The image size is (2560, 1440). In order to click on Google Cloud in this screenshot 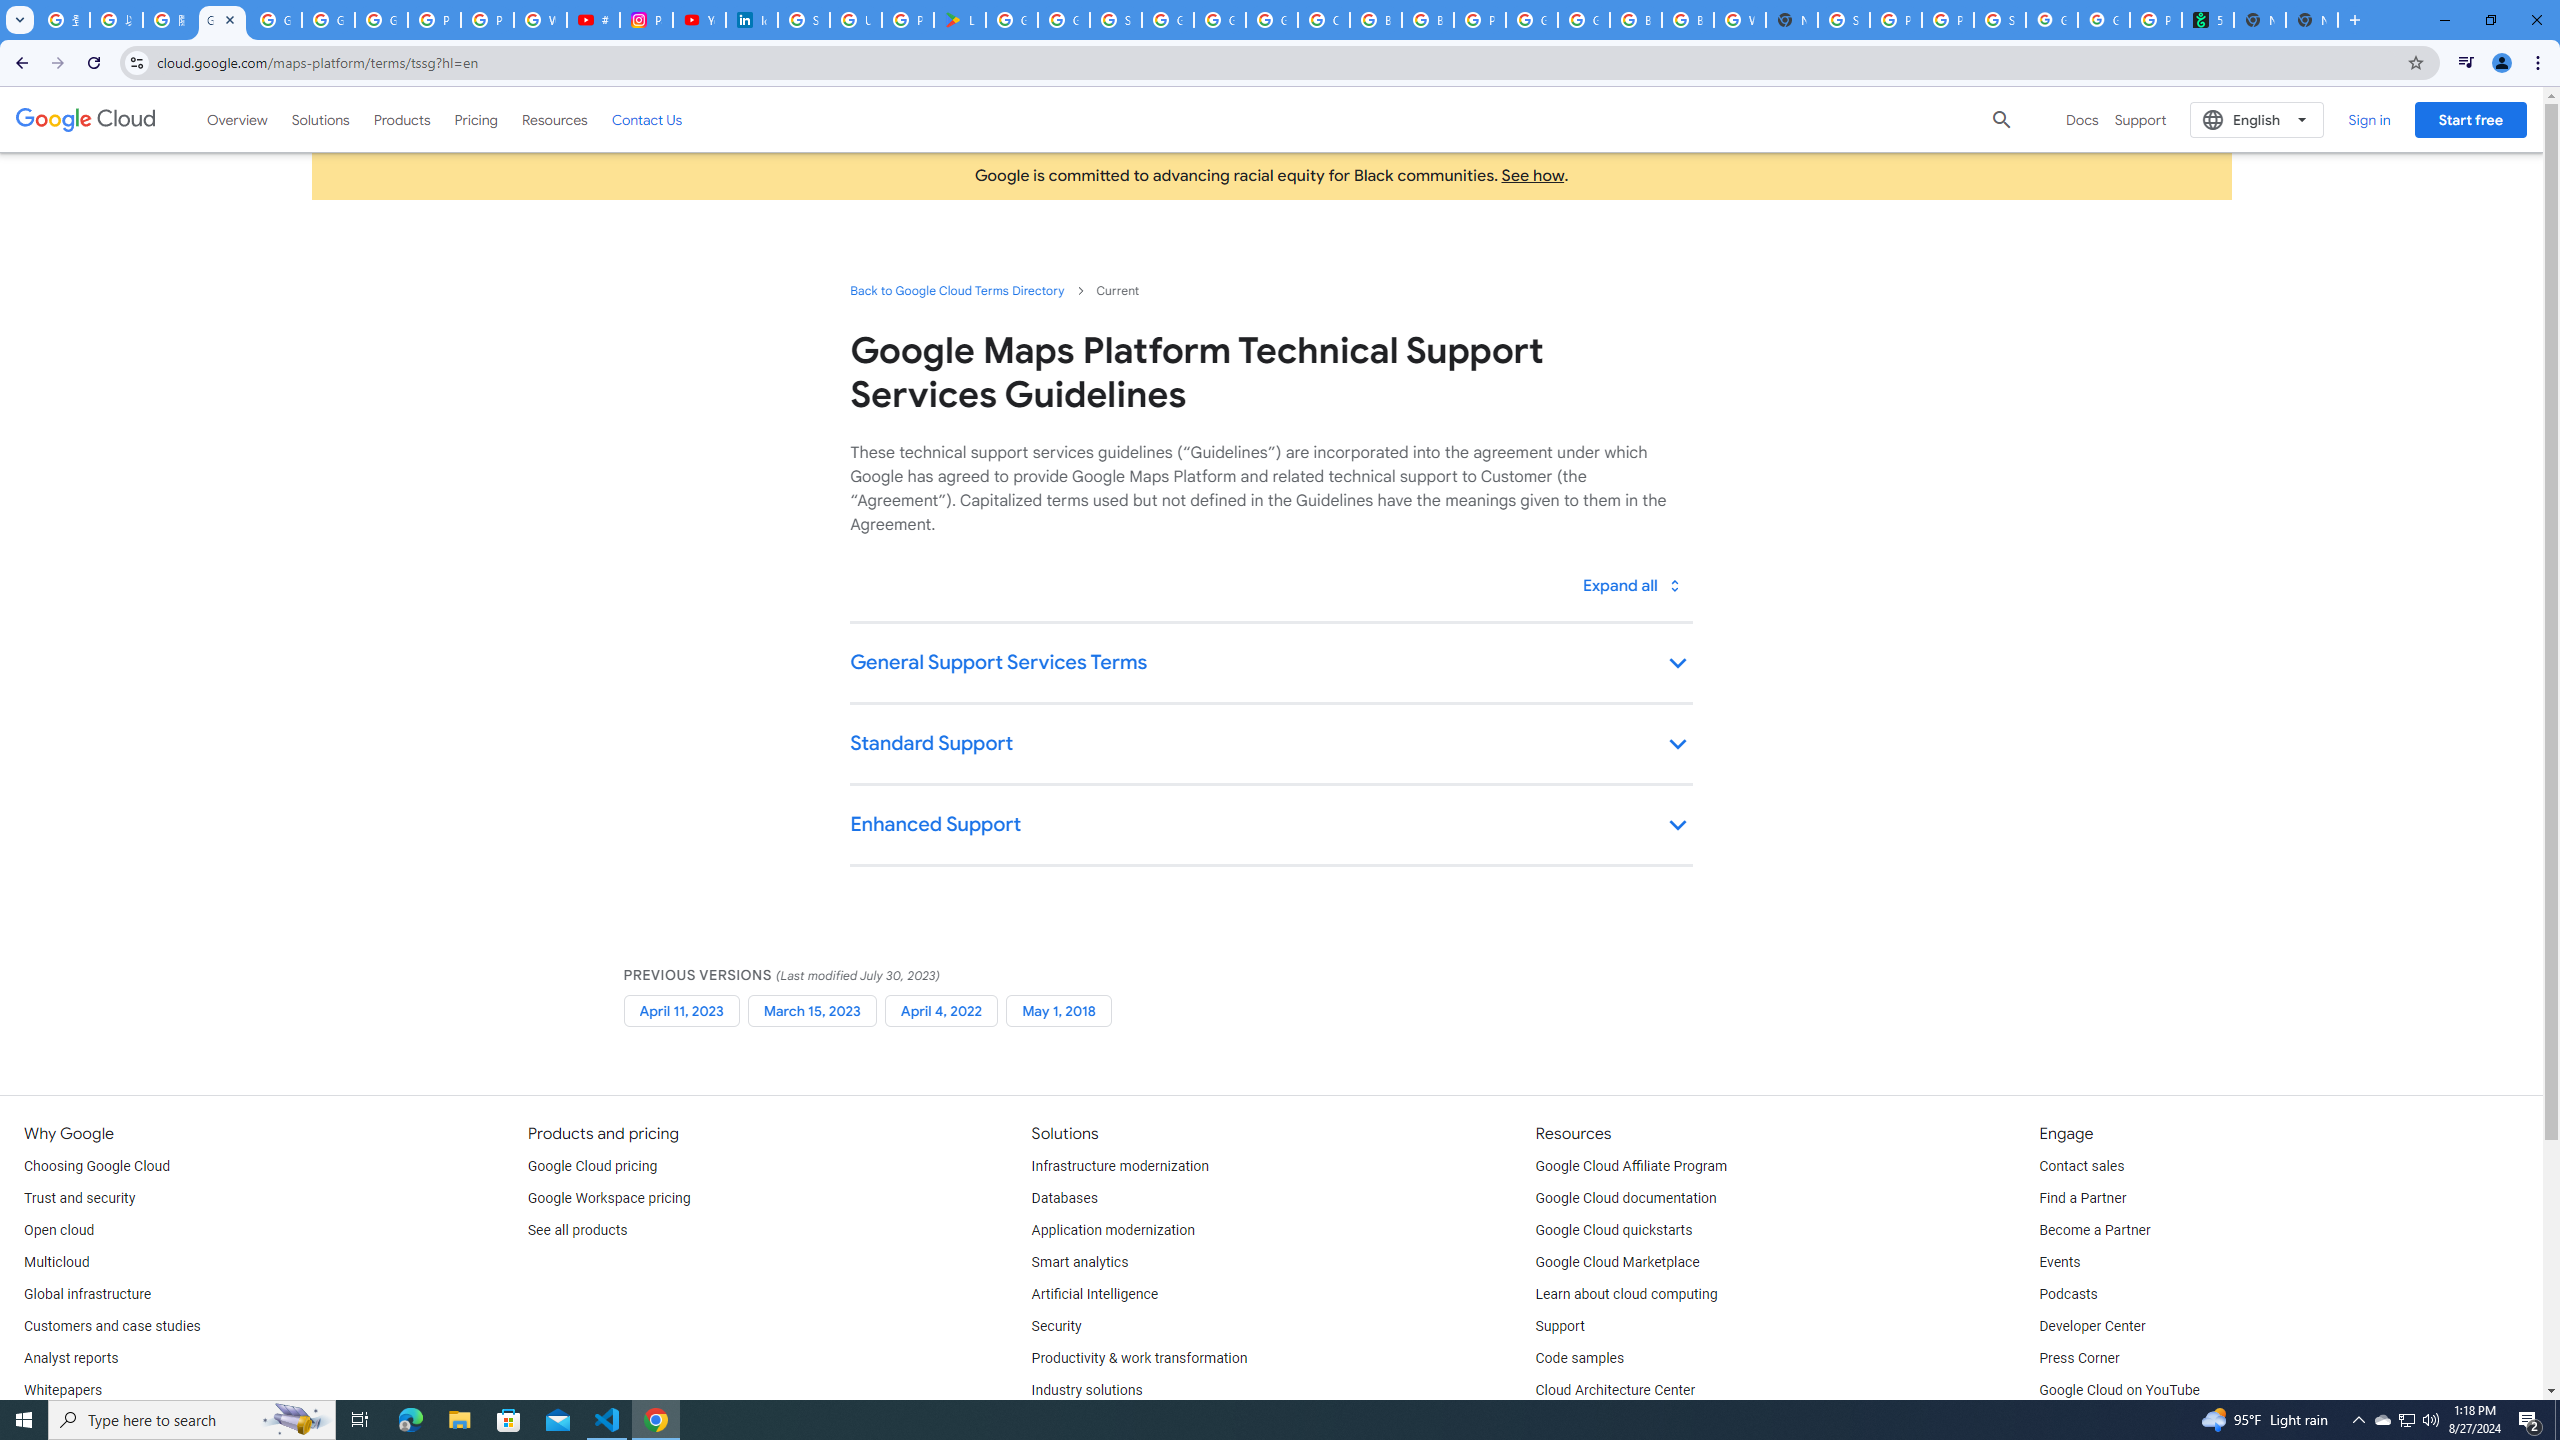, I will do `click(86, 119)`.